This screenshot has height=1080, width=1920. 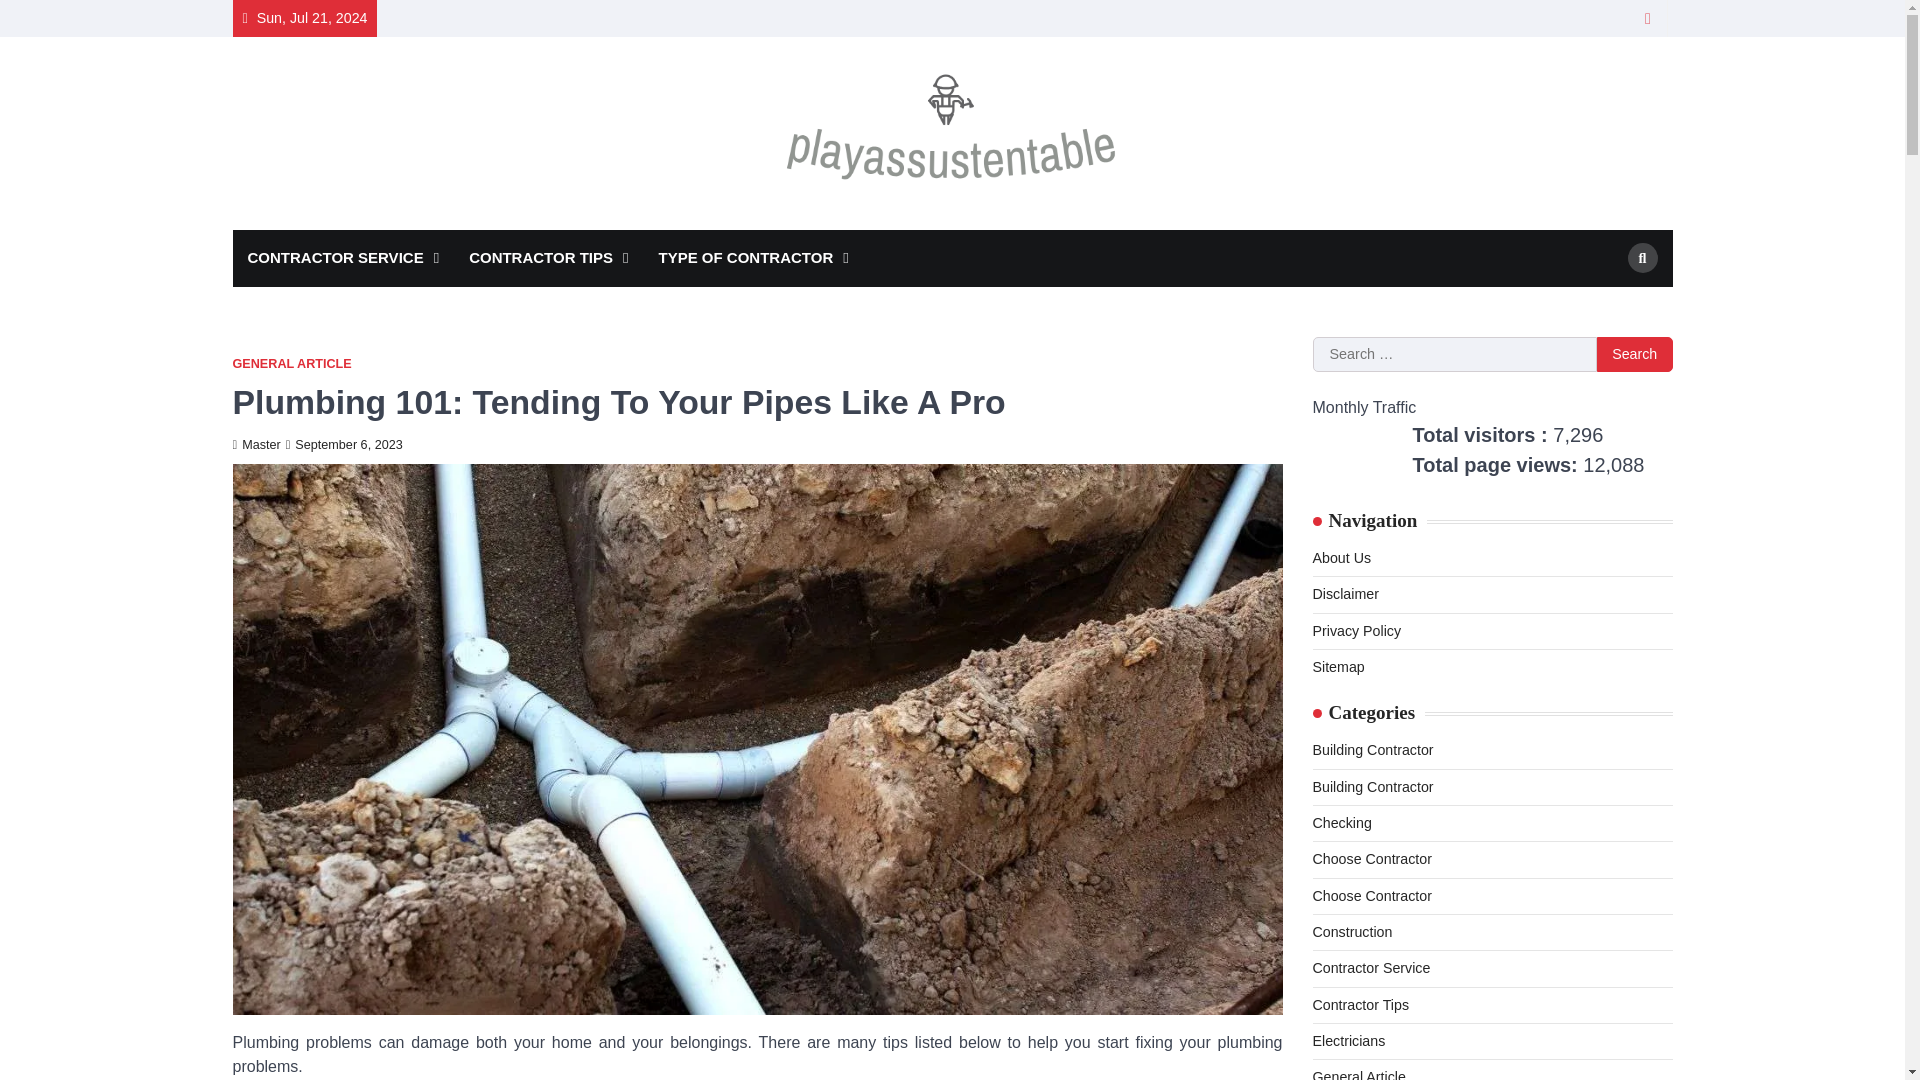 I want to click on Disclaimer, so click(x=1344, y=594).